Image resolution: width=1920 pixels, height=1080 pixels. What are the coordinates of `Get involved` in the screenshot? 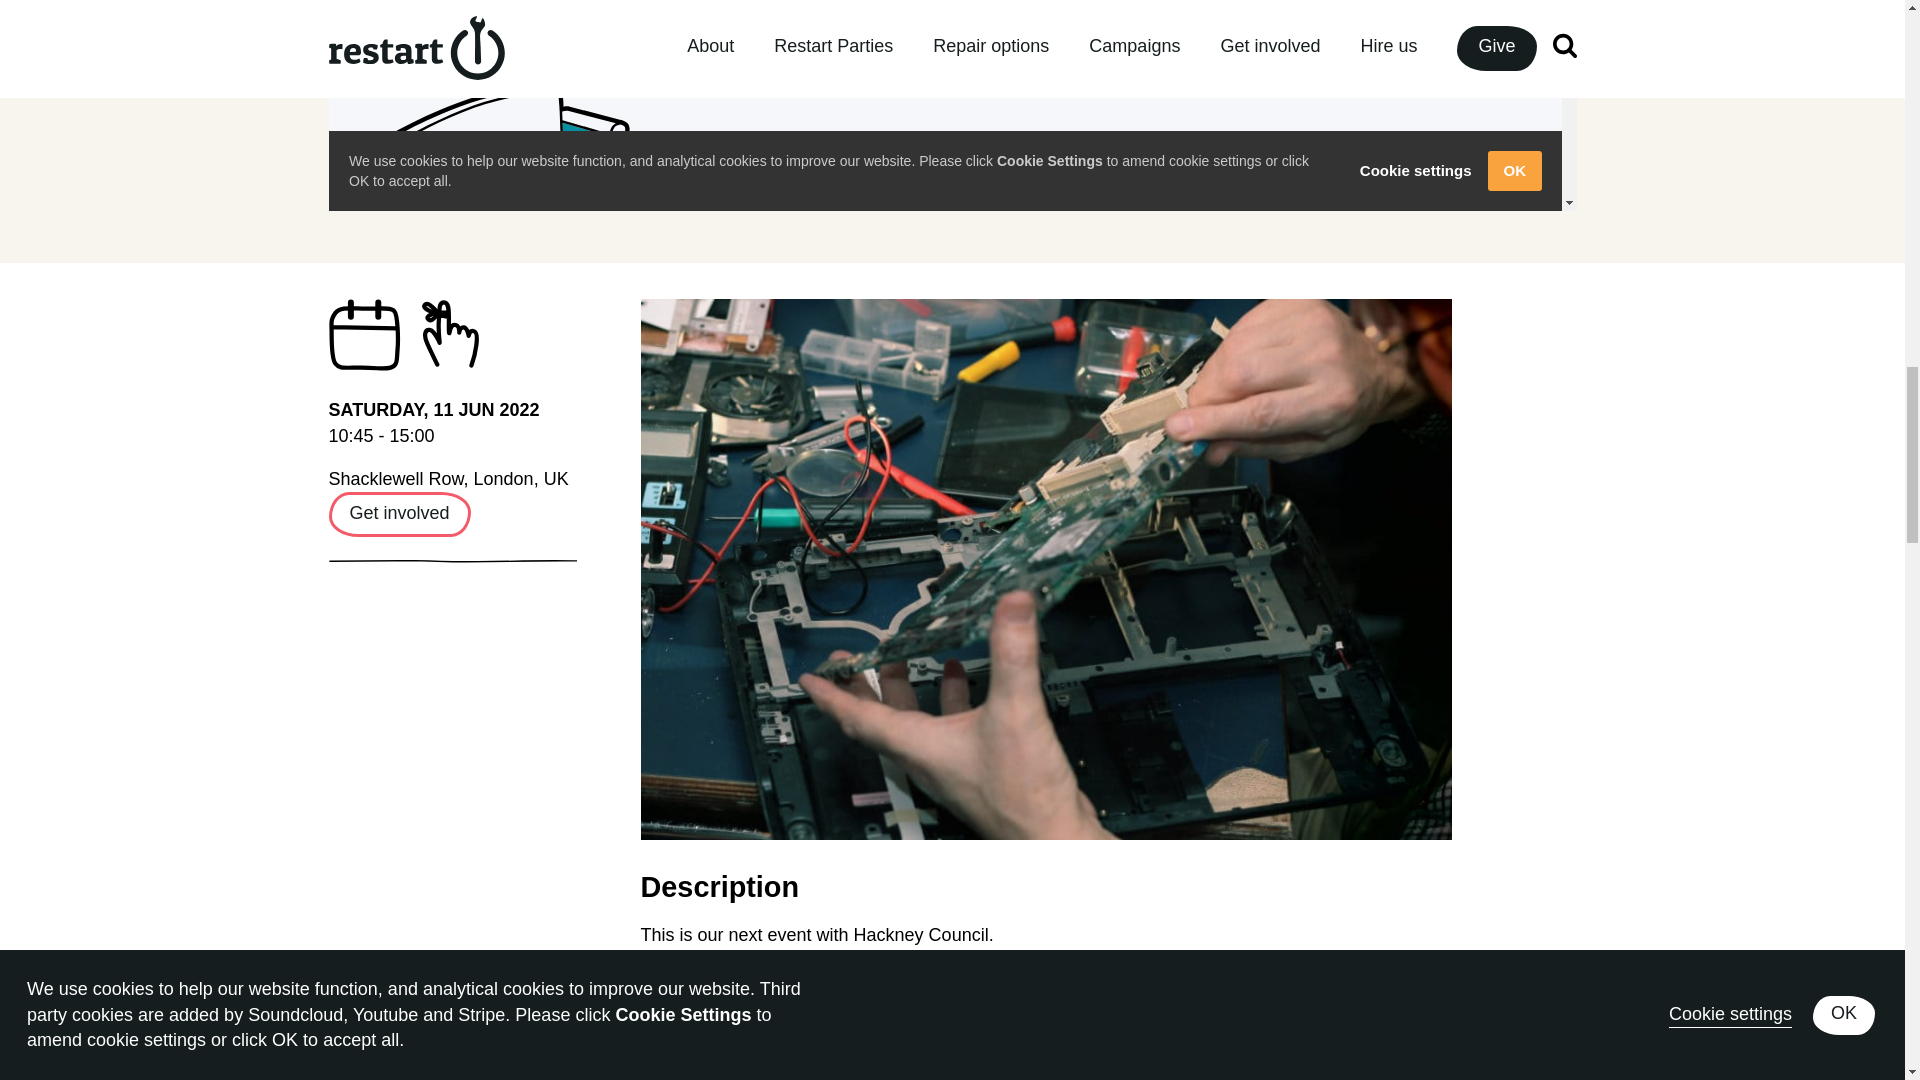 It's located at (399, 514).